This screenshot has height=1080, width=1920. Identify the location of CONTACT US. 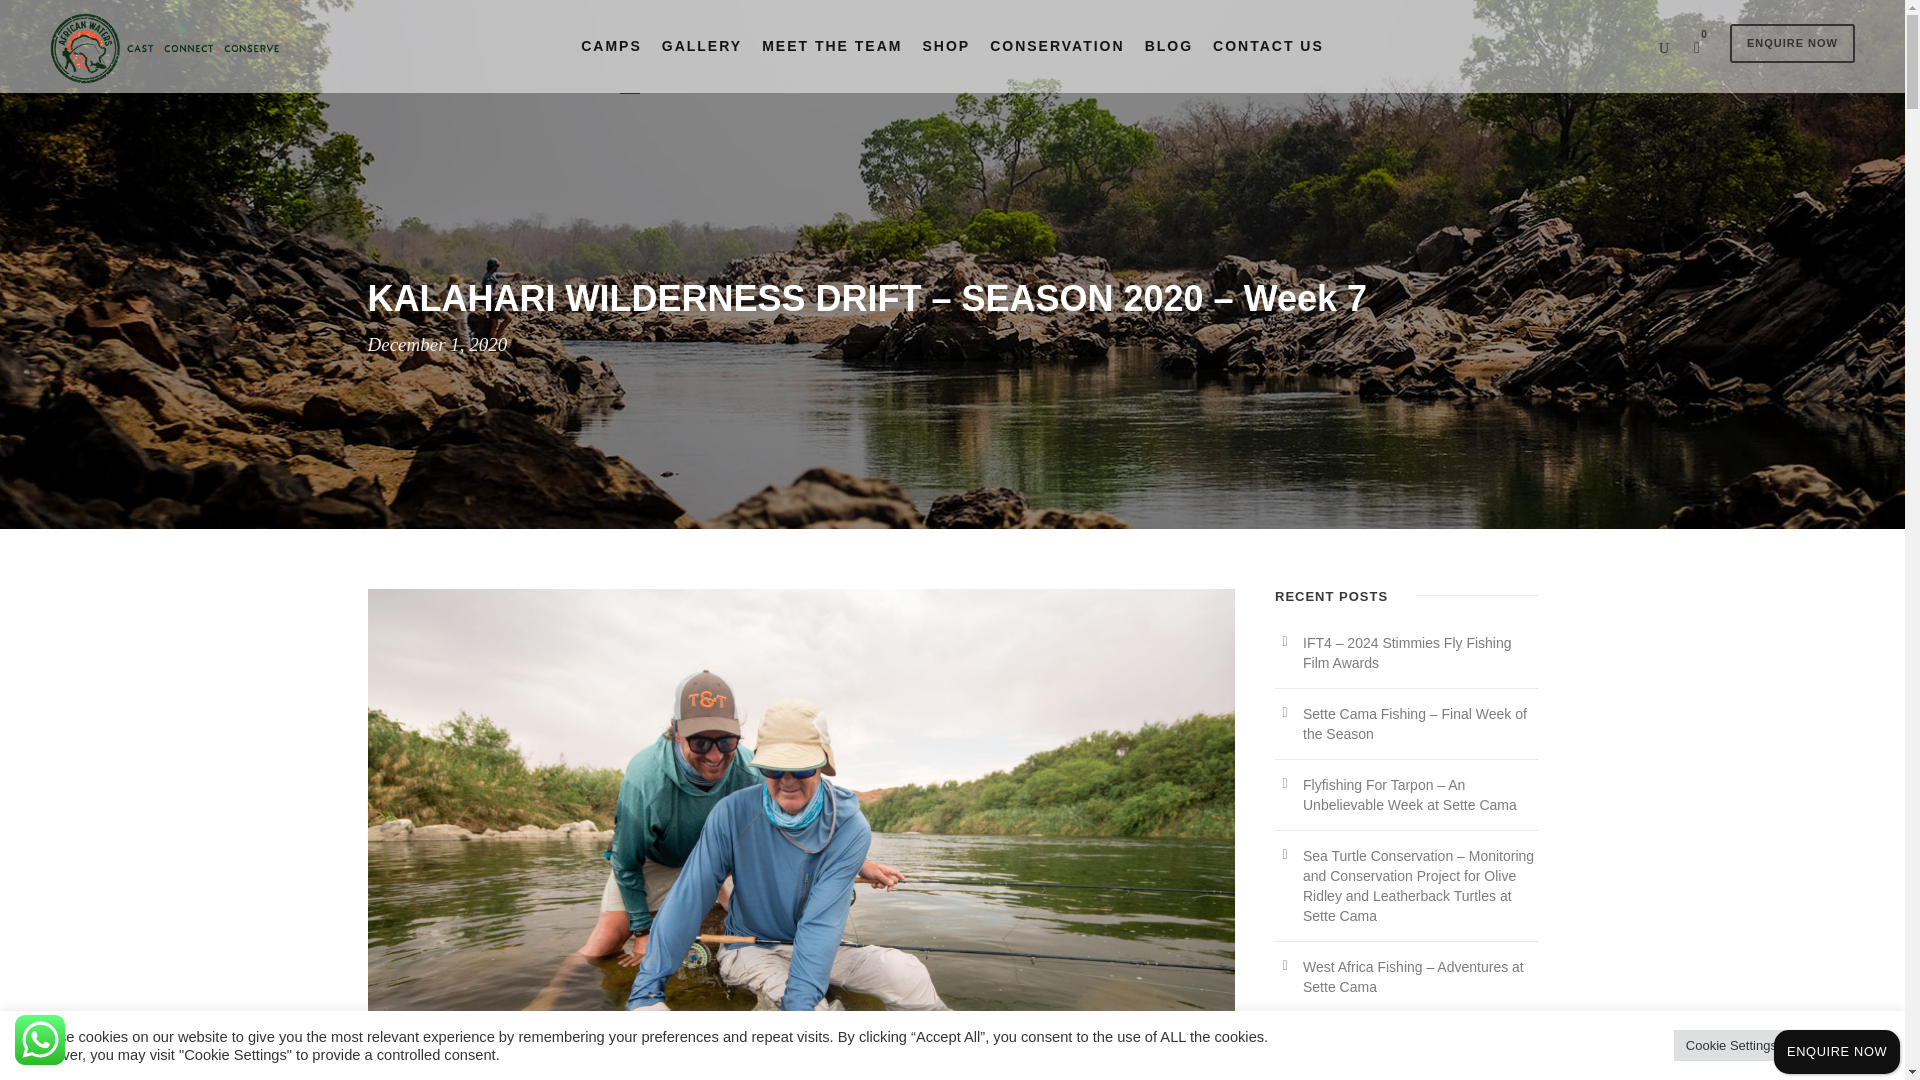
(1268, 63).